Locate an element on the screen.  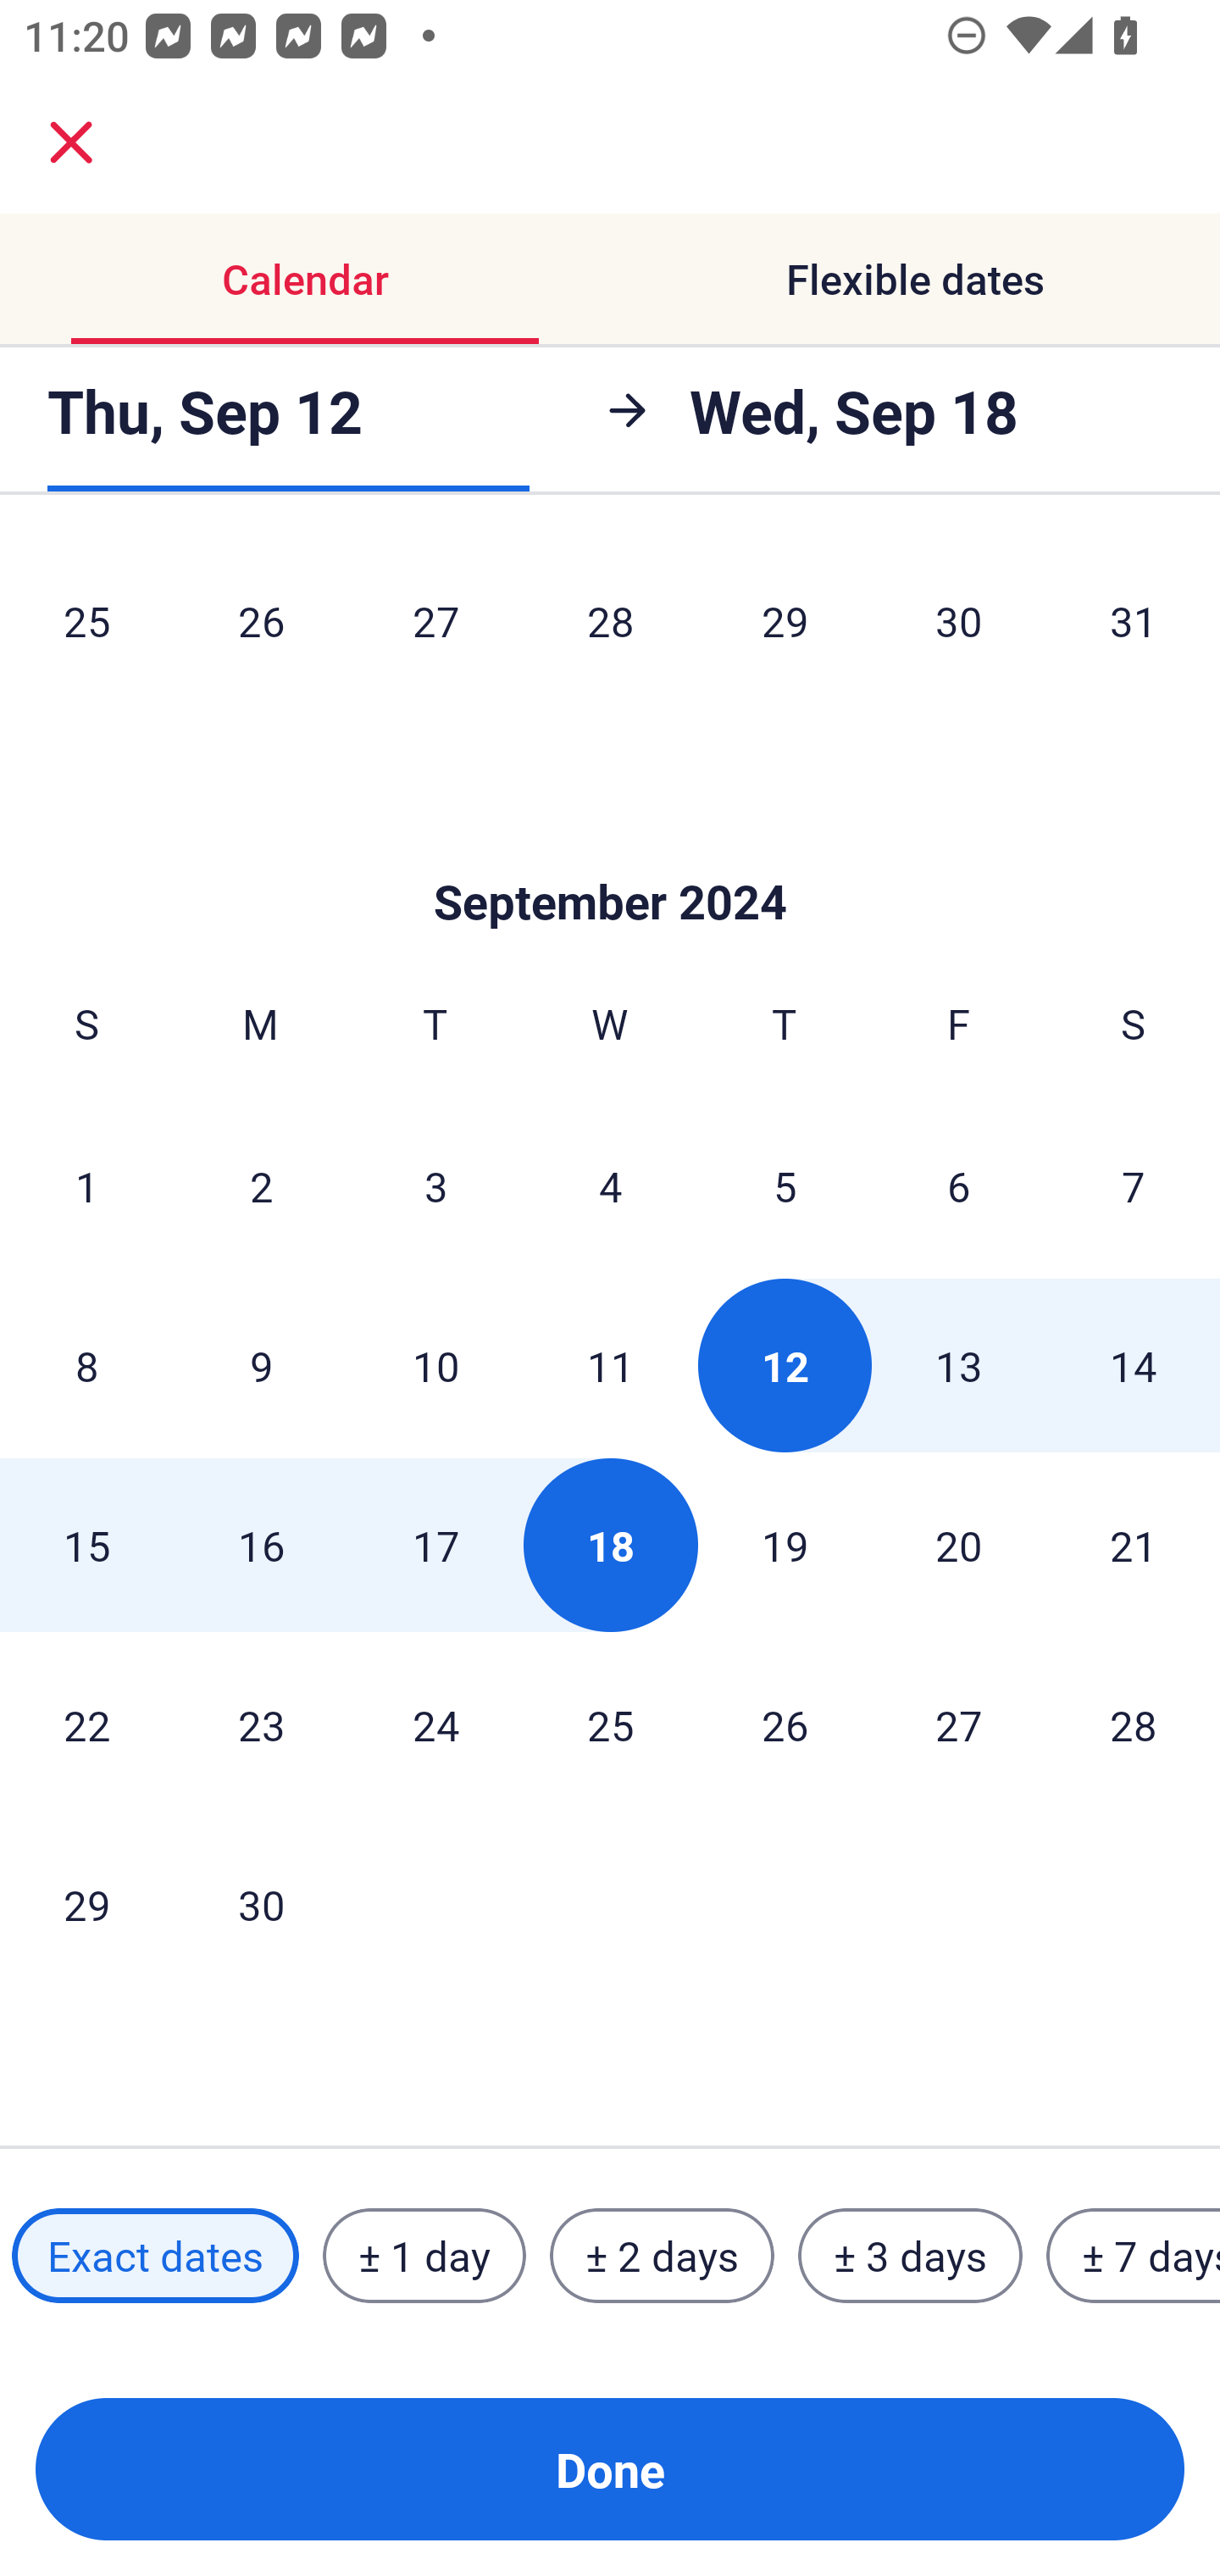
8 Sunday, September 8, 2024 is located at coordinates (86, 1364).